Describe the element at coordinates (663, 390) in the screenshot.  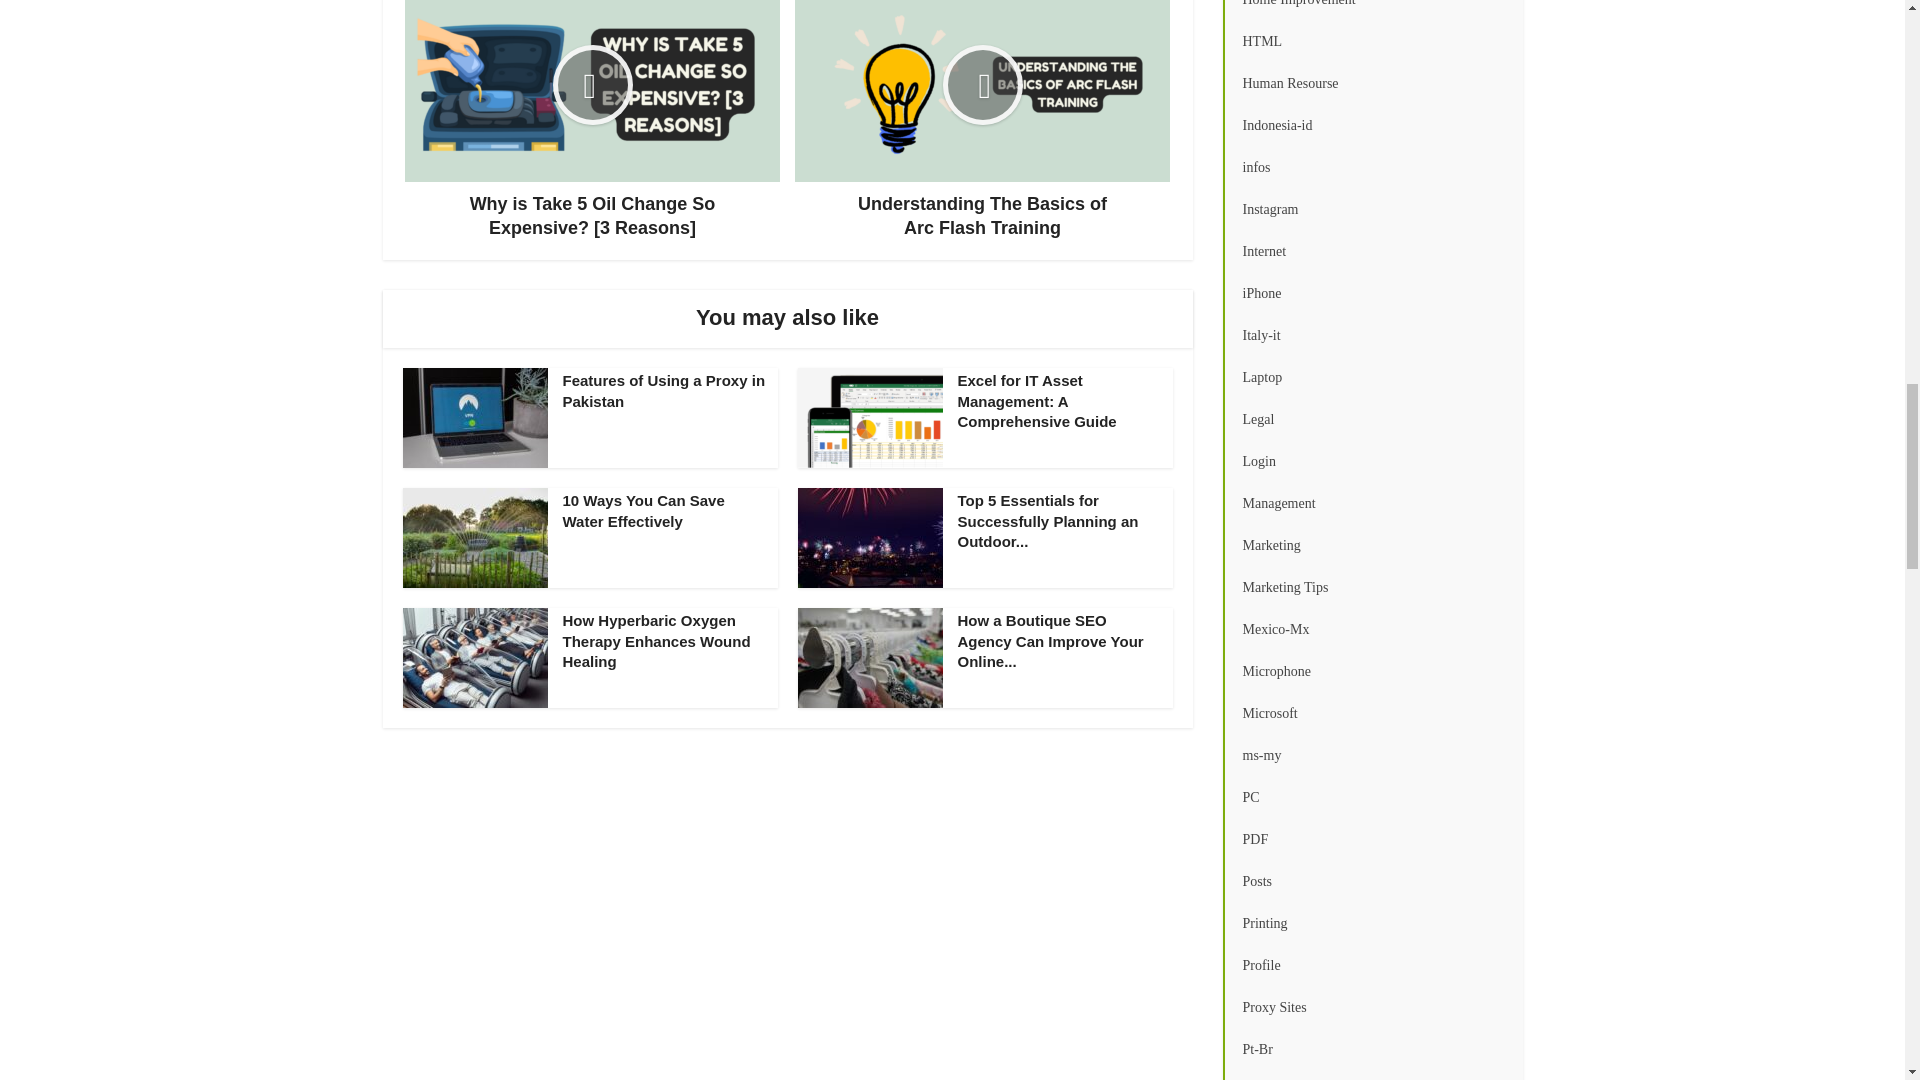
I see `Features of Using a Proxy in Pakistan` at that location.